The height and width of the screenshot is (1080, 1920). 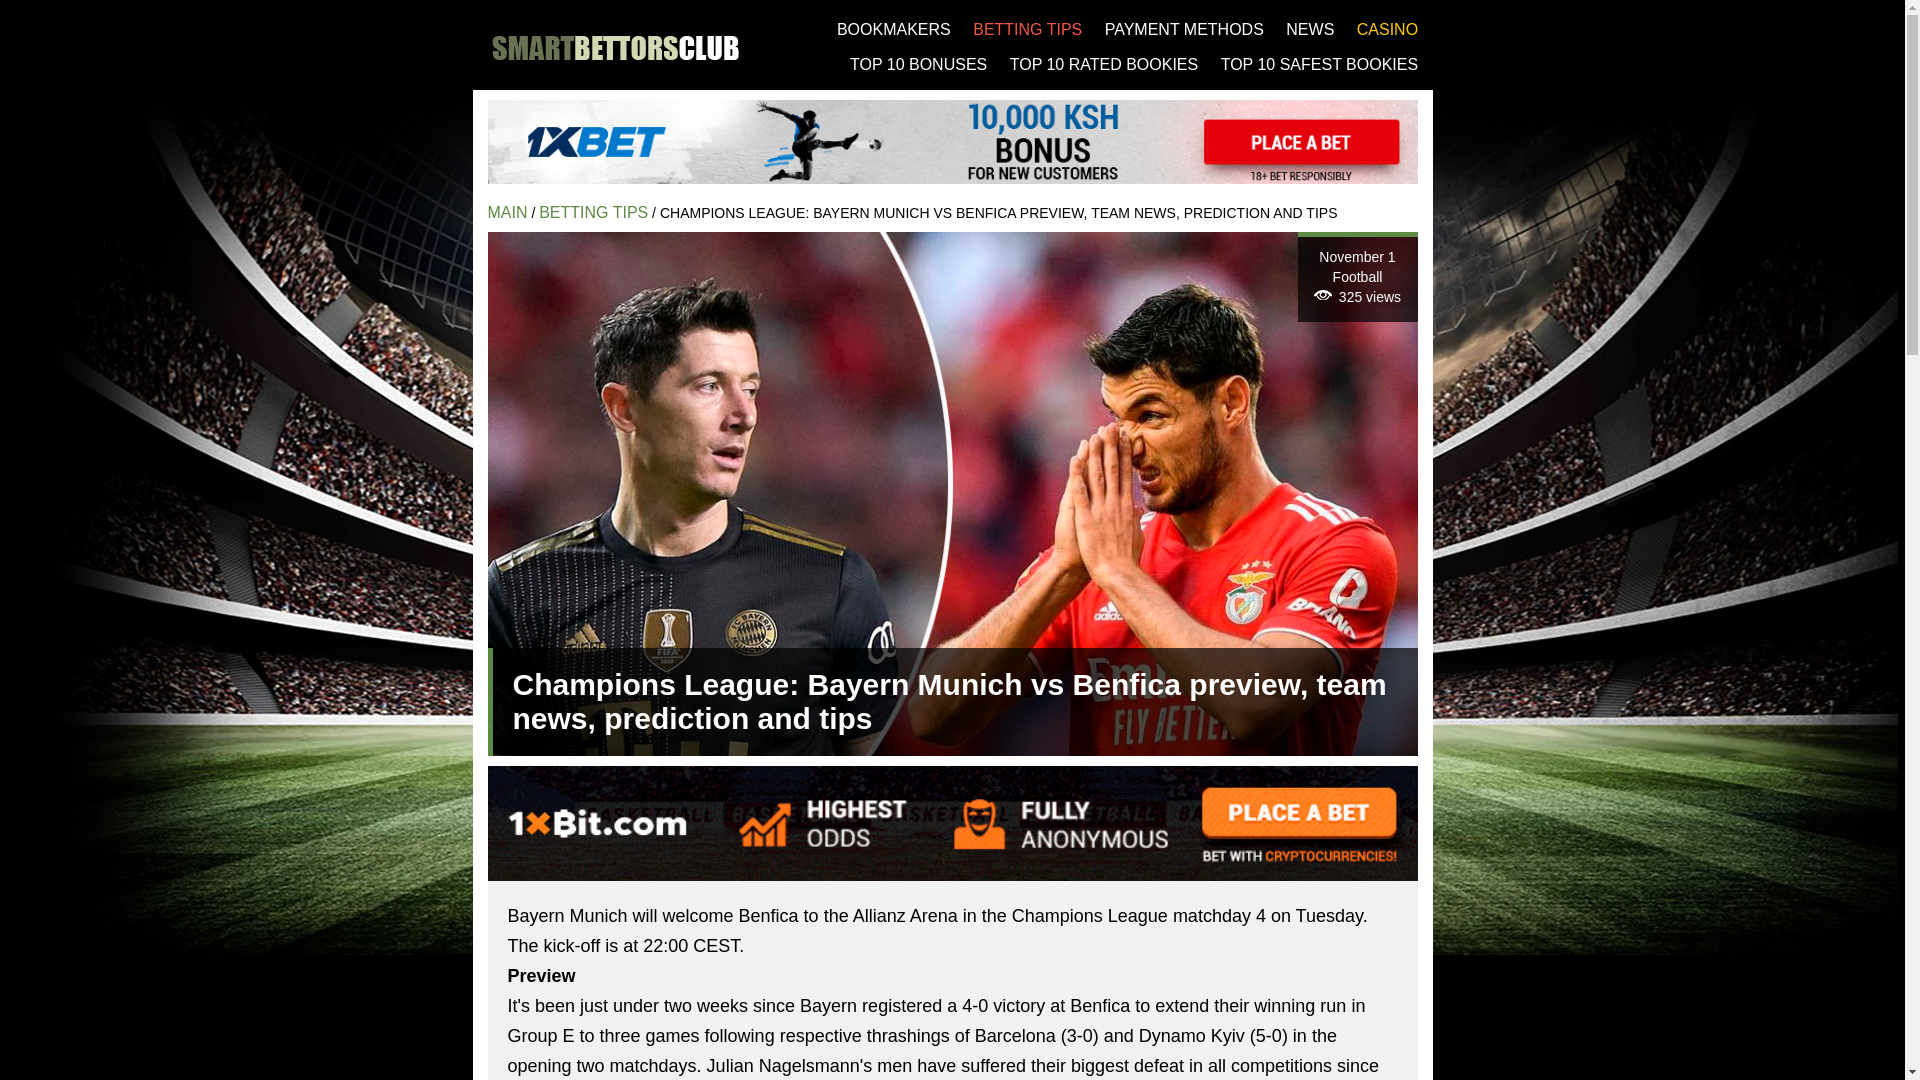 I want to click on TOP 10 BONUSES, so click(x=918, y=64).